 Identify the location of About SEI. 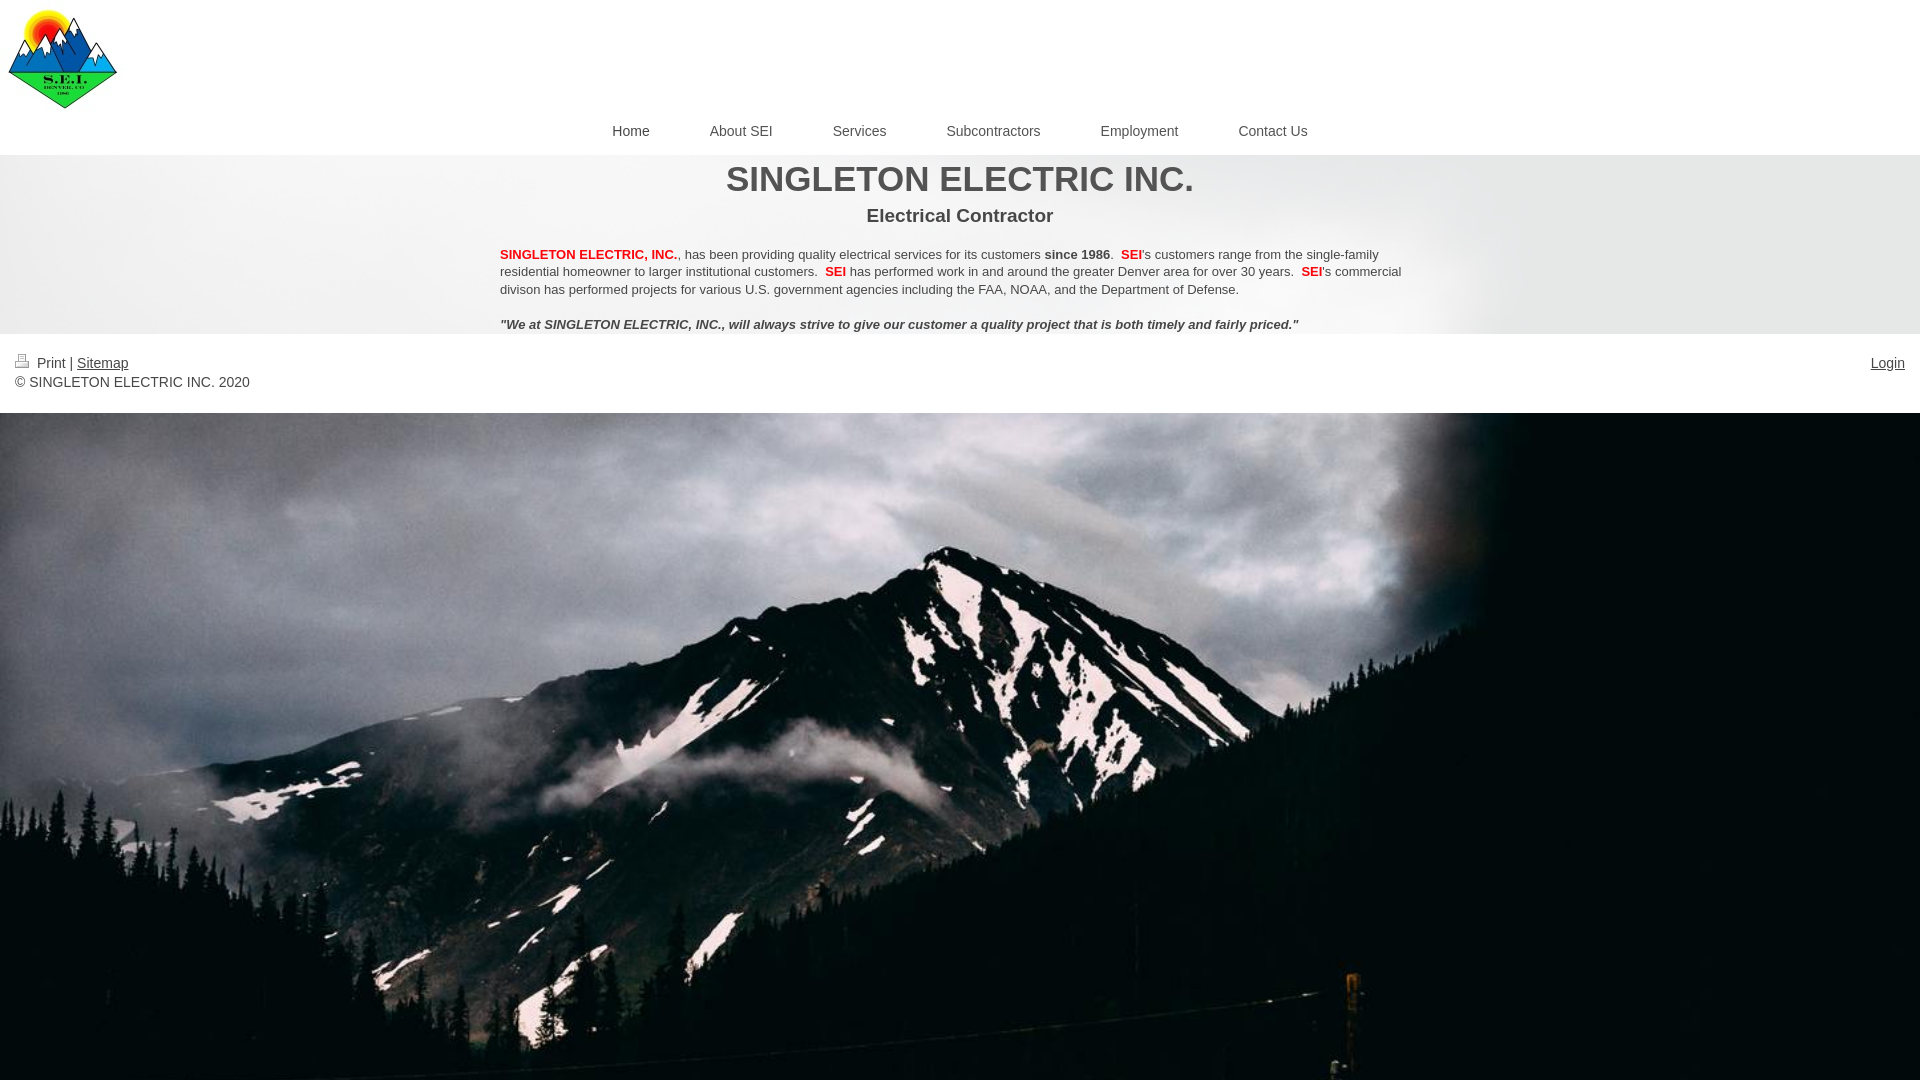
(740, 130).